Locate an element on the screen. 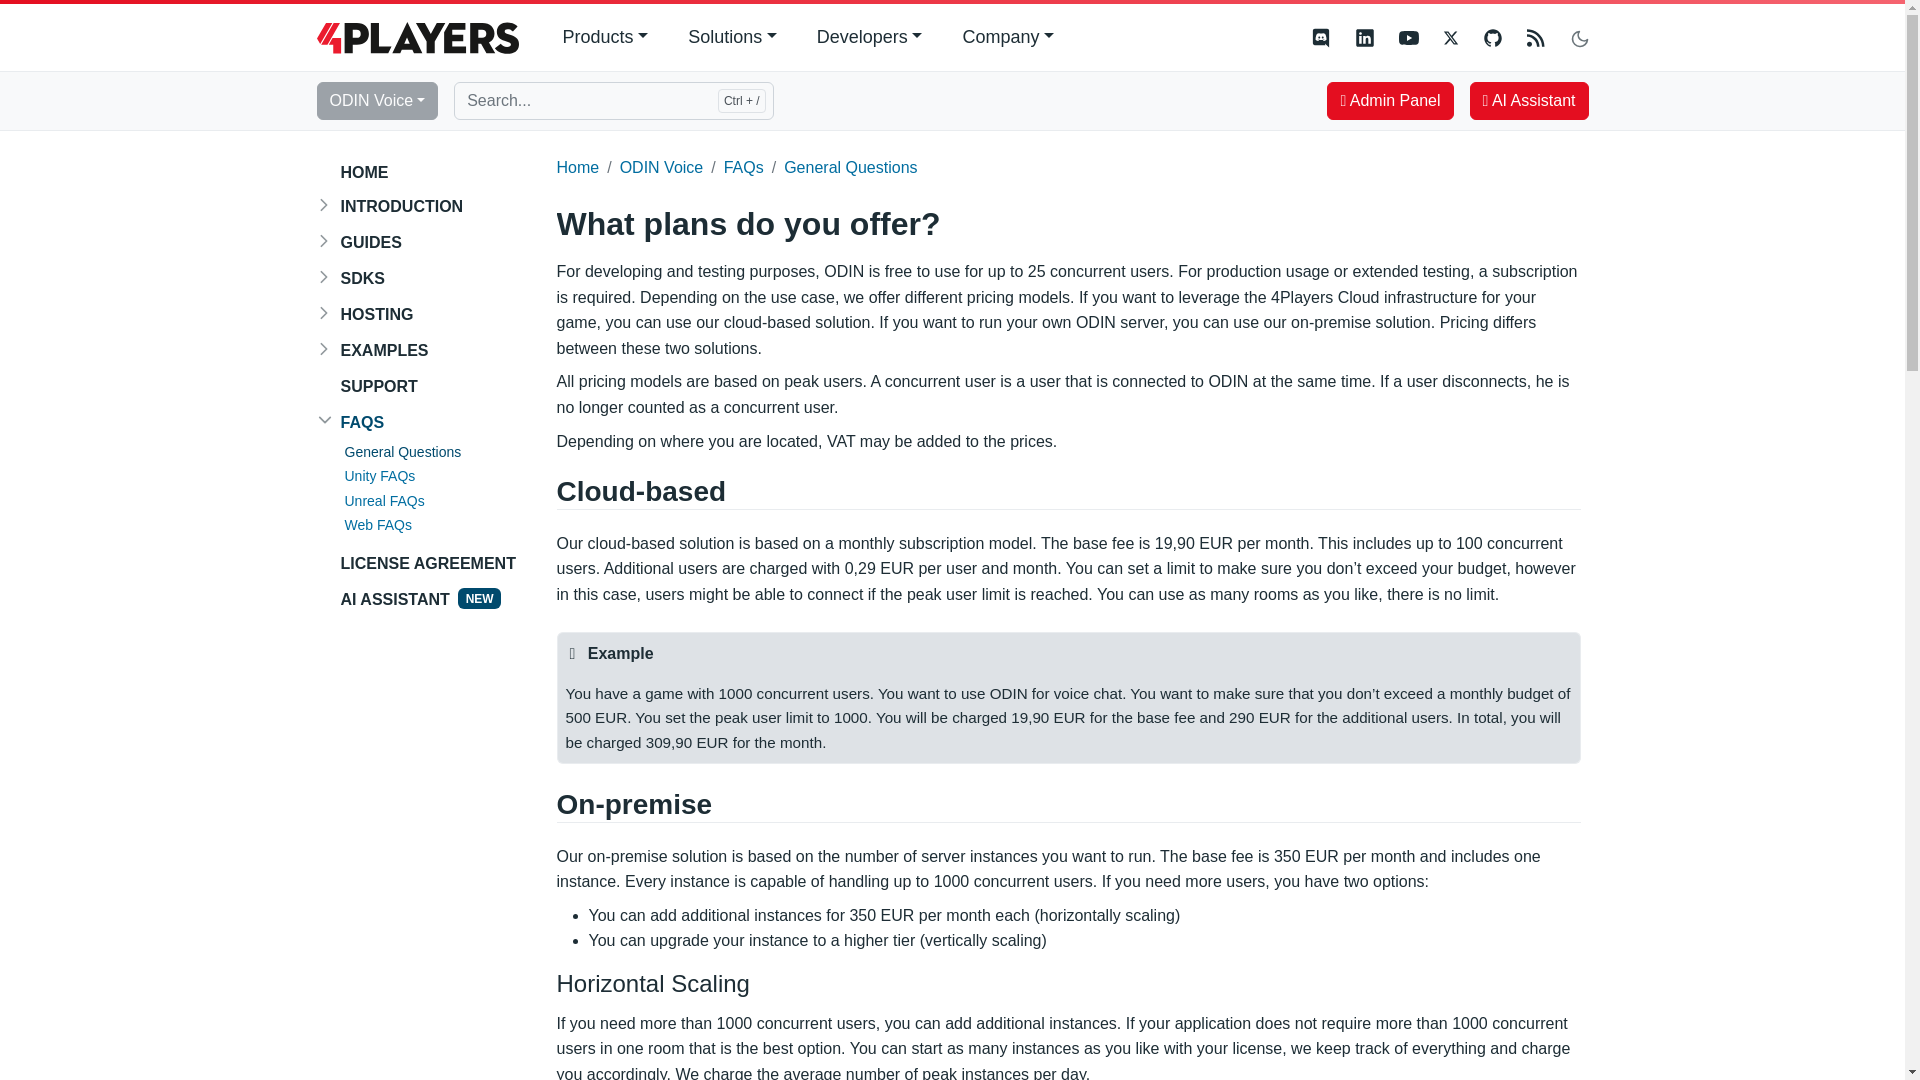 The image size is (1920, 1080). Developers is located at coordinates (869, 38).